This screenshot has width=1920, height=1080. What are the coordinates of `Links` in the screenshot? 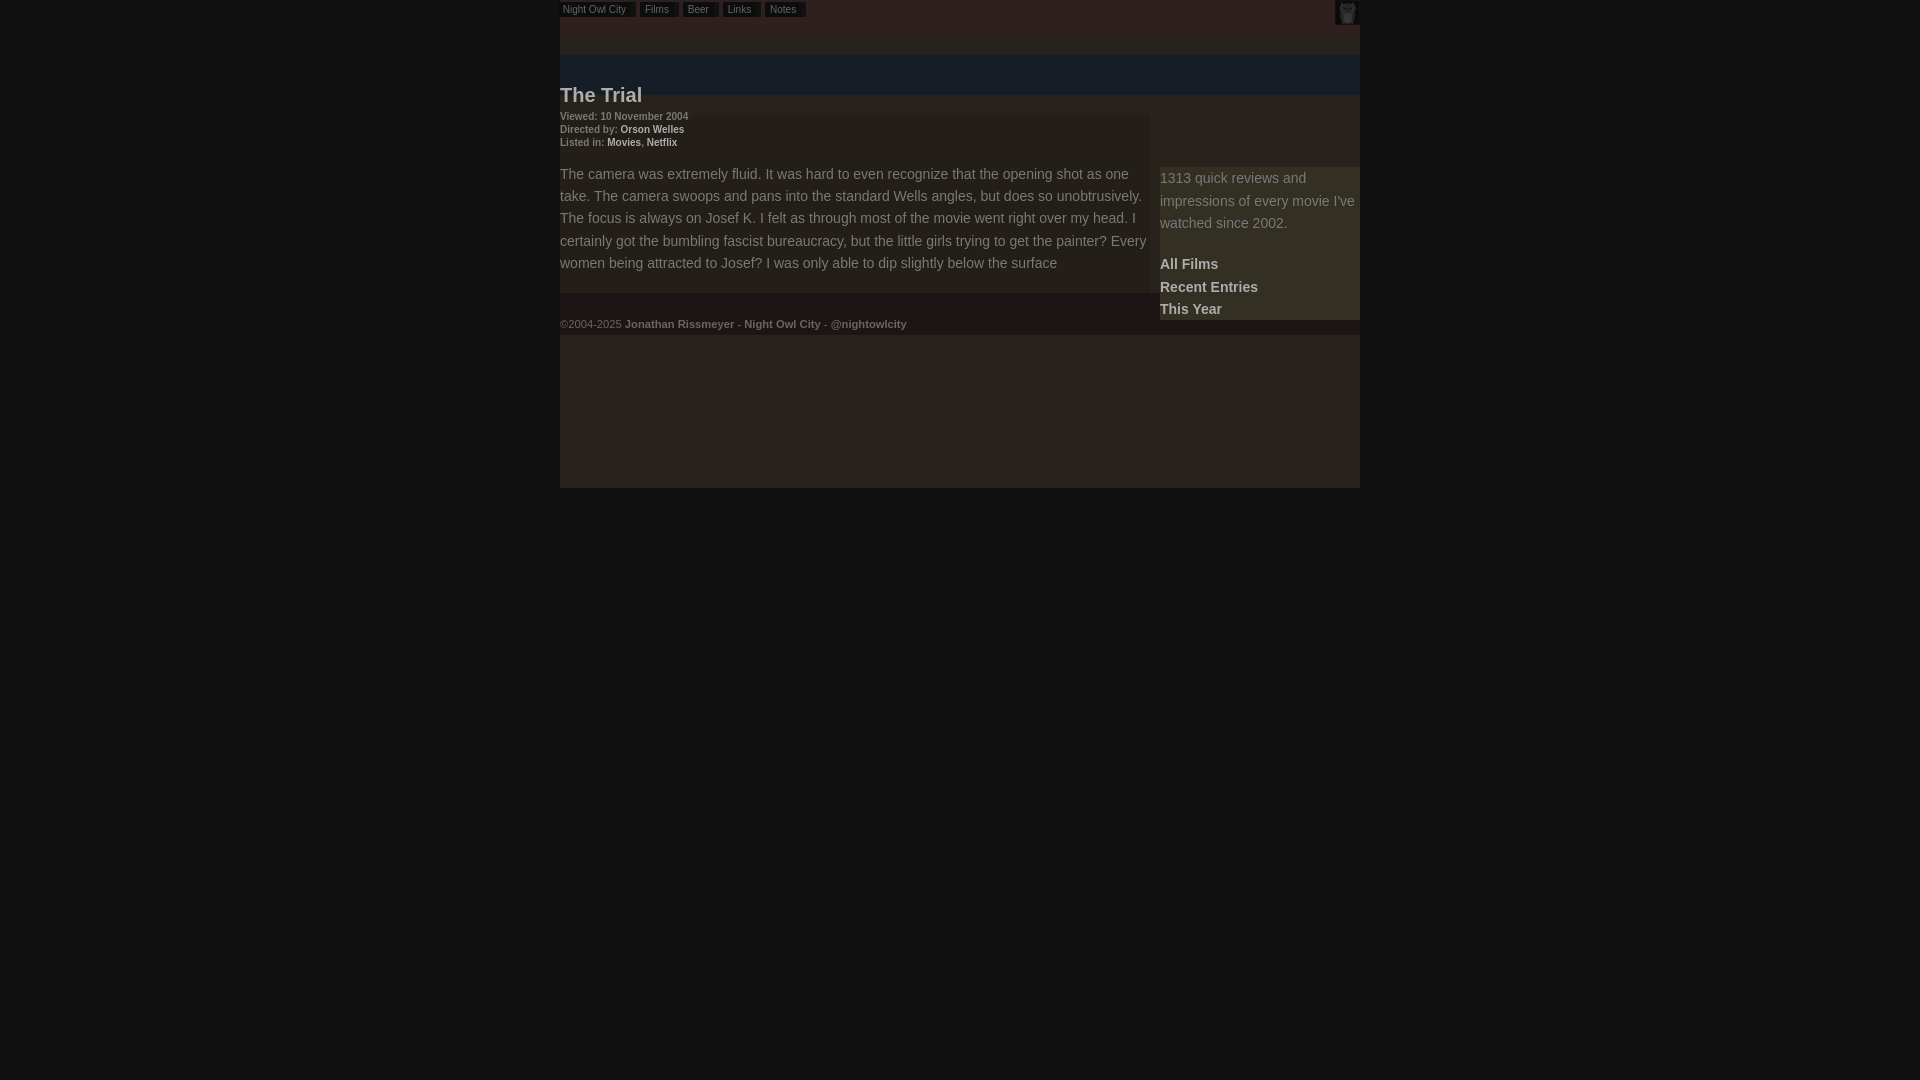 It's located at (742, 10).